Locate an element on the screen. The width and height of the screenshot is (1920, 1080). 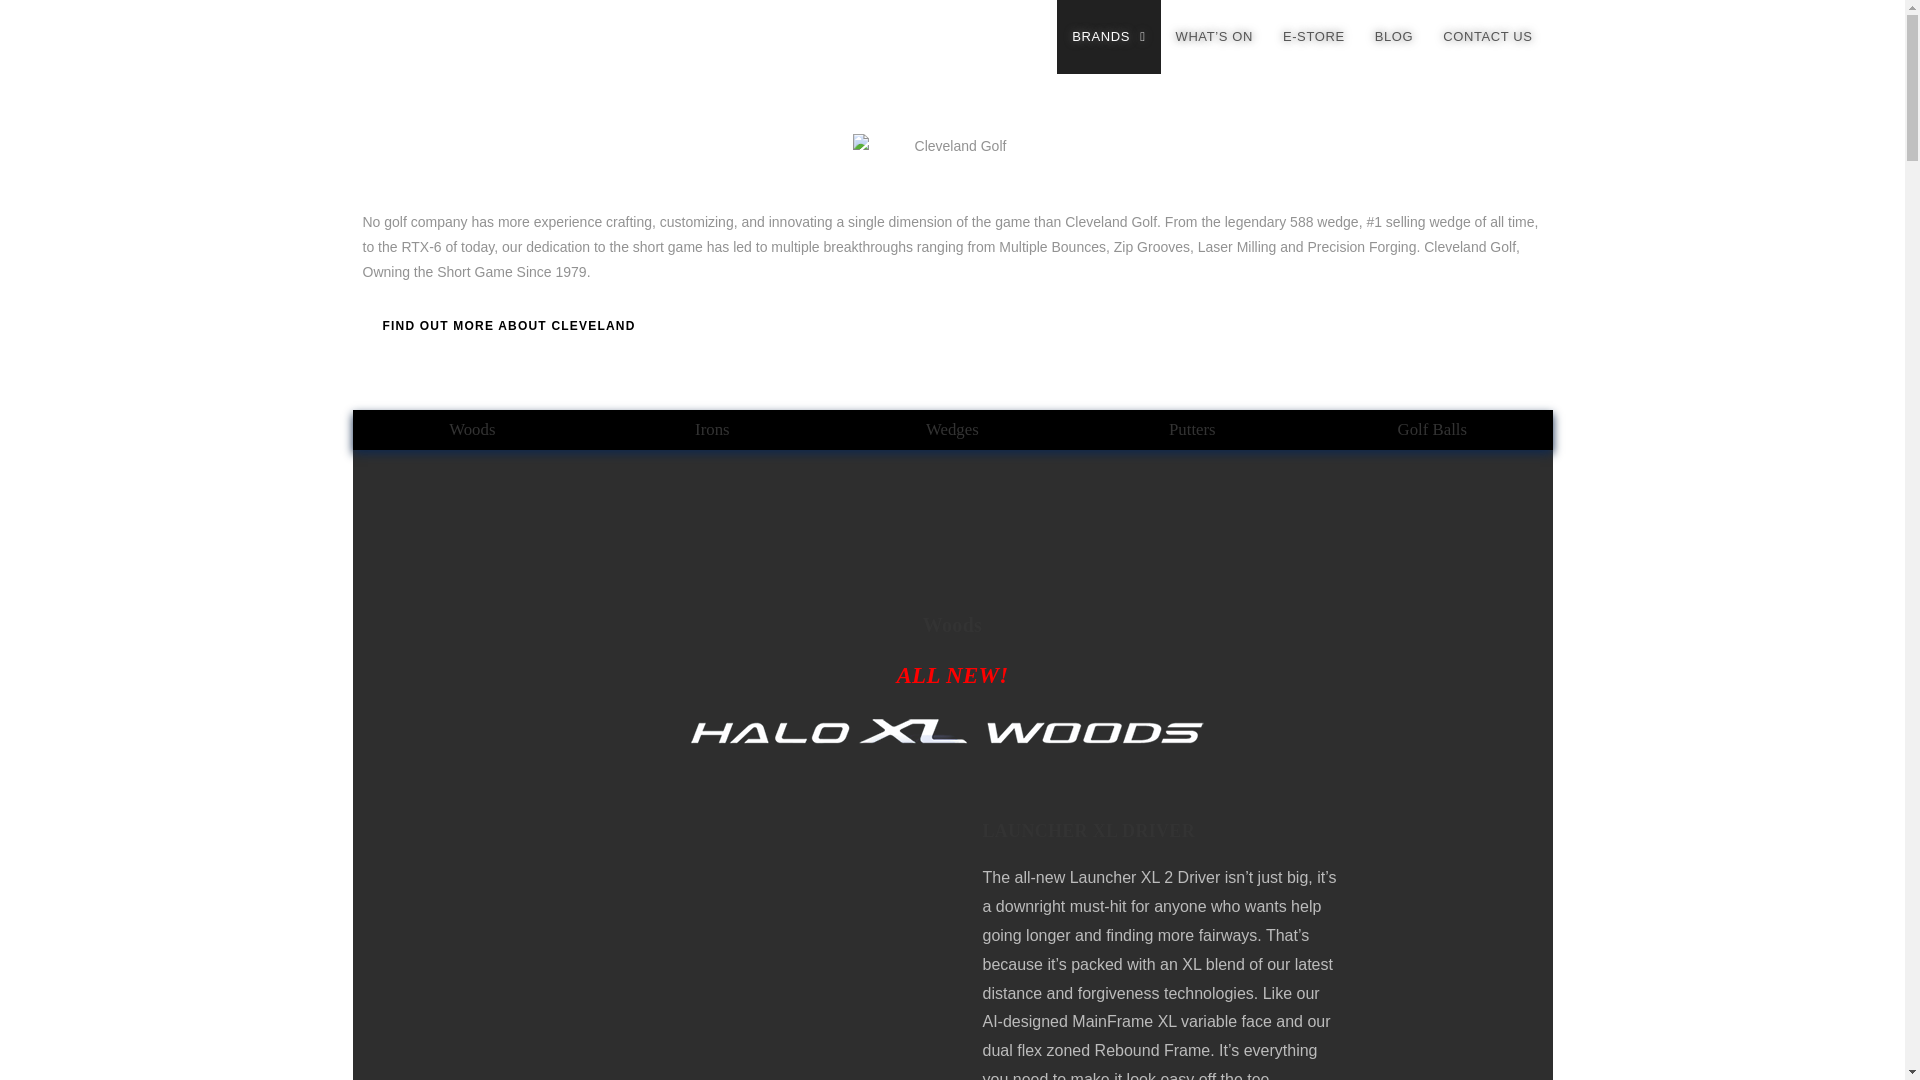
FIND OUT MORE ABOUT CLEVELAND is located at coordinates (508, 325).